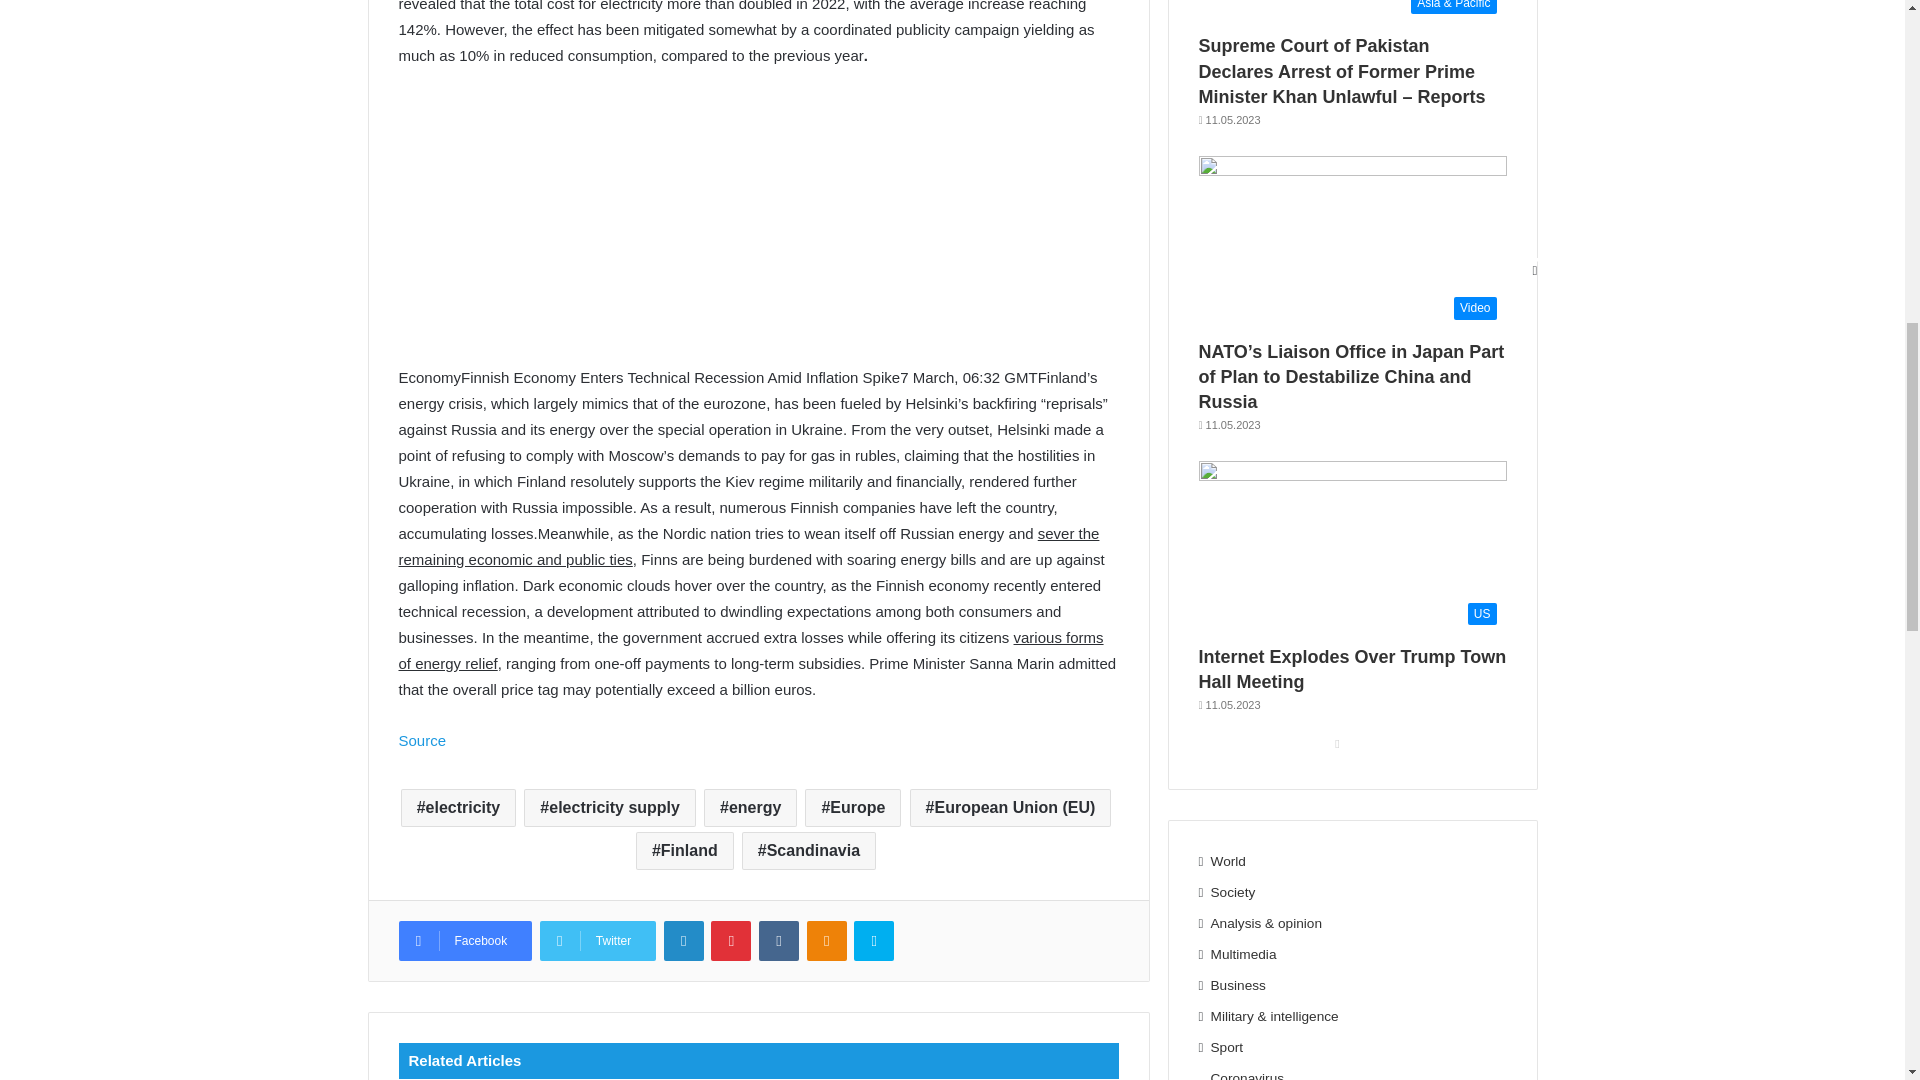 The image size is (1920, 1080). What do you see at coordinates (598, 941) in the screenshot?
I see `Twitter` at bounding box center [598, 941].